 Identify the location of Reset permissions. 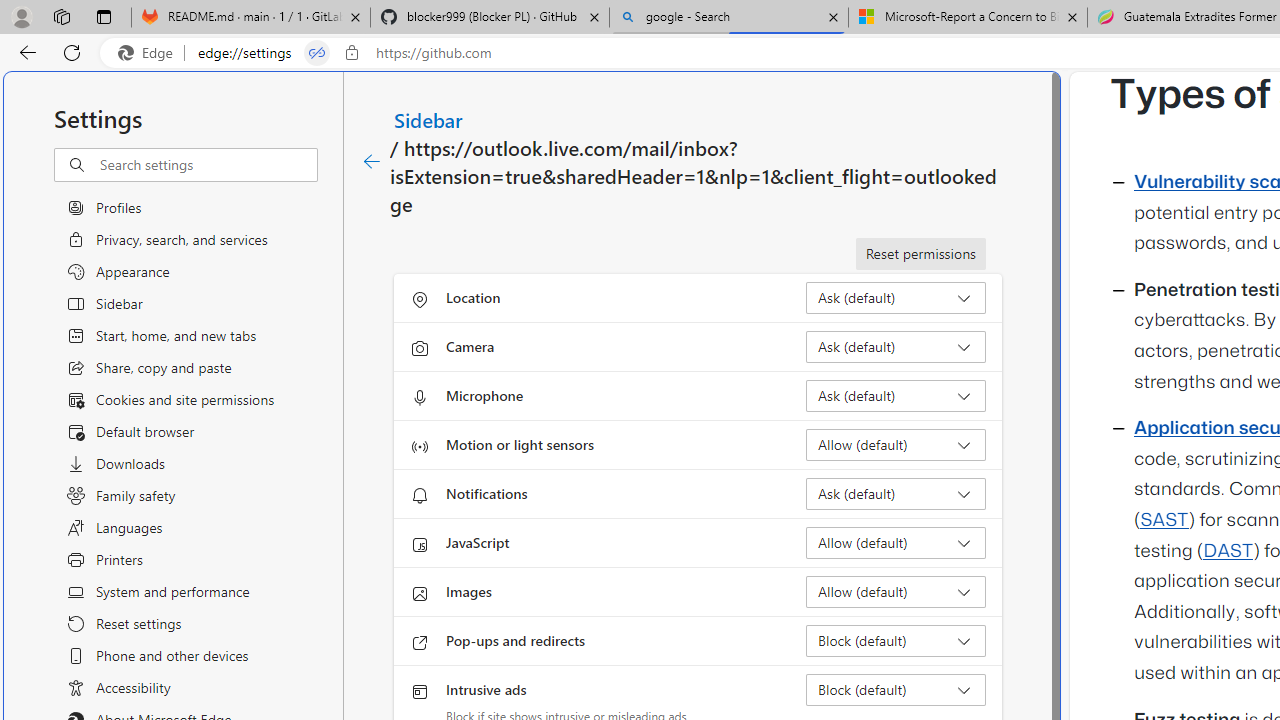
(920, 254).